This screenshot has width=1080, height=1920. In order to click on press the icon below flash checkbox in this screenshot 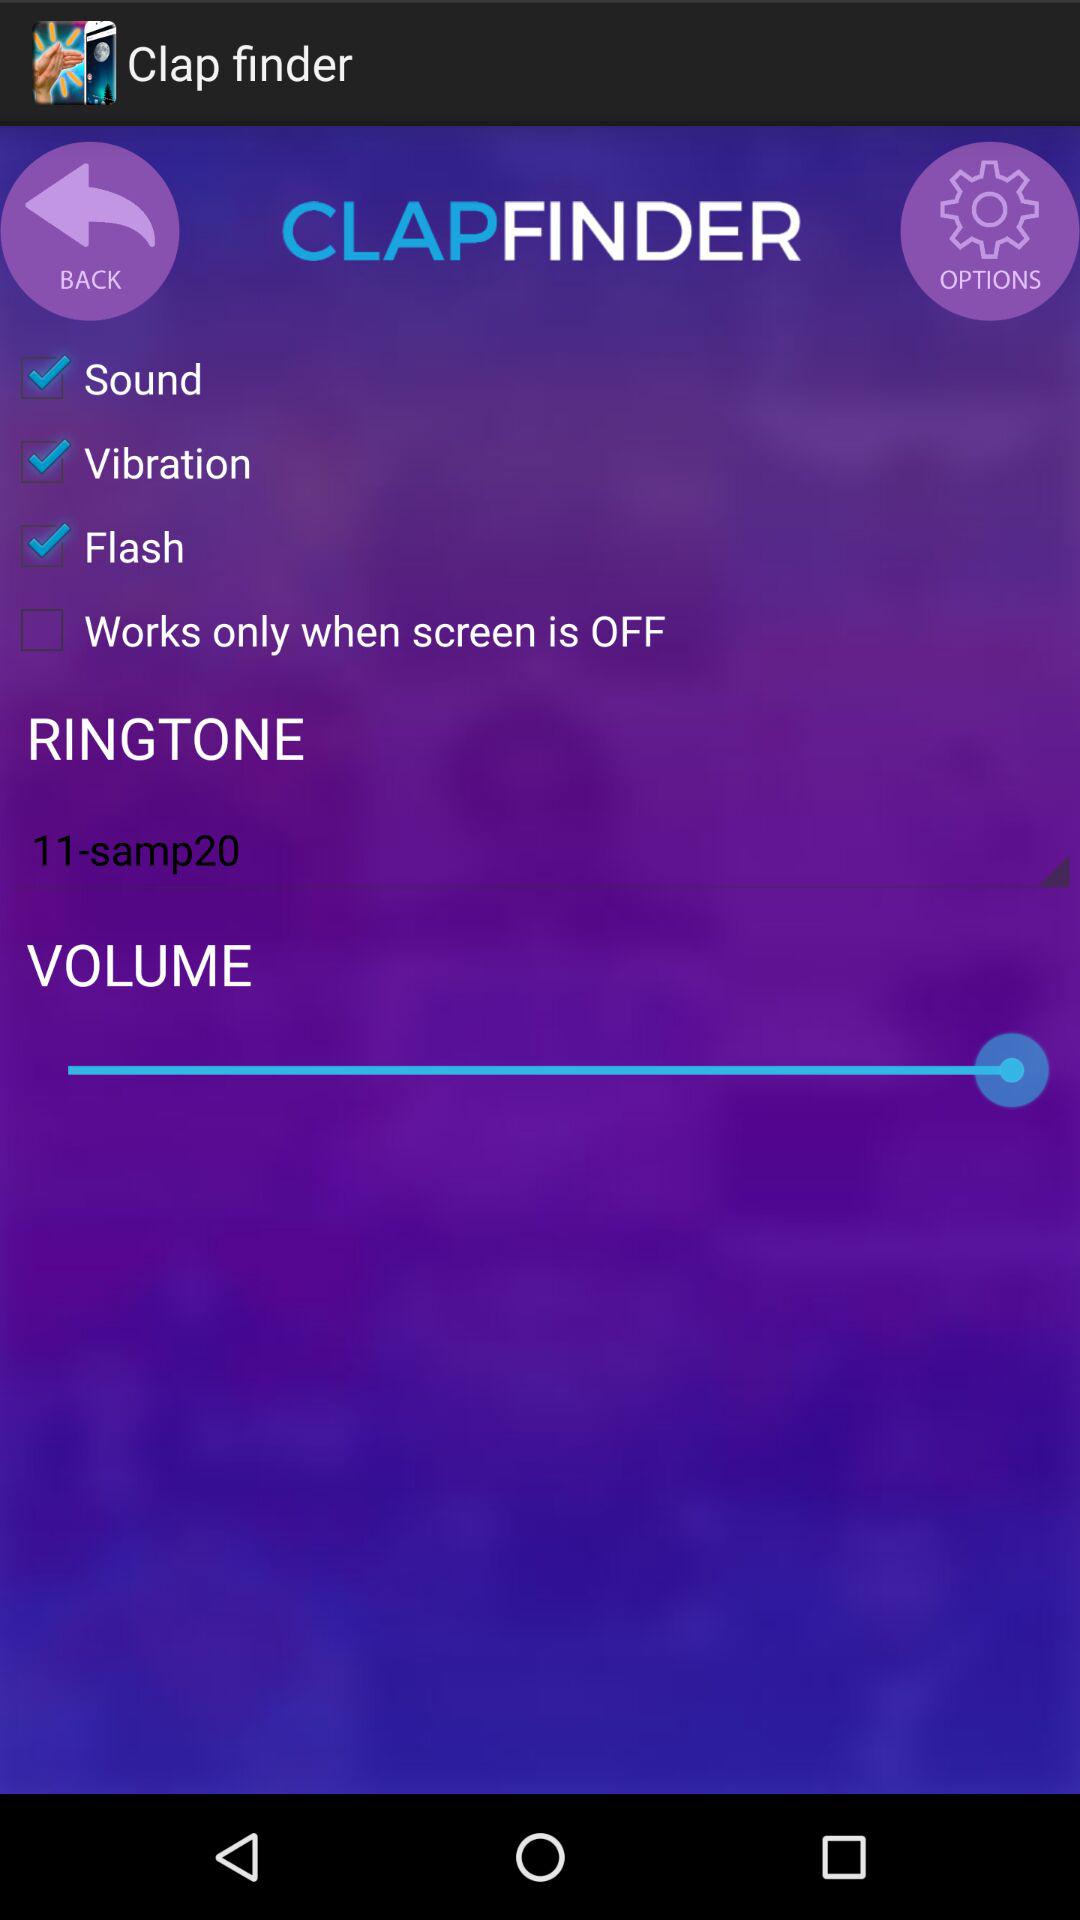, I will do `click(333, 630)`.